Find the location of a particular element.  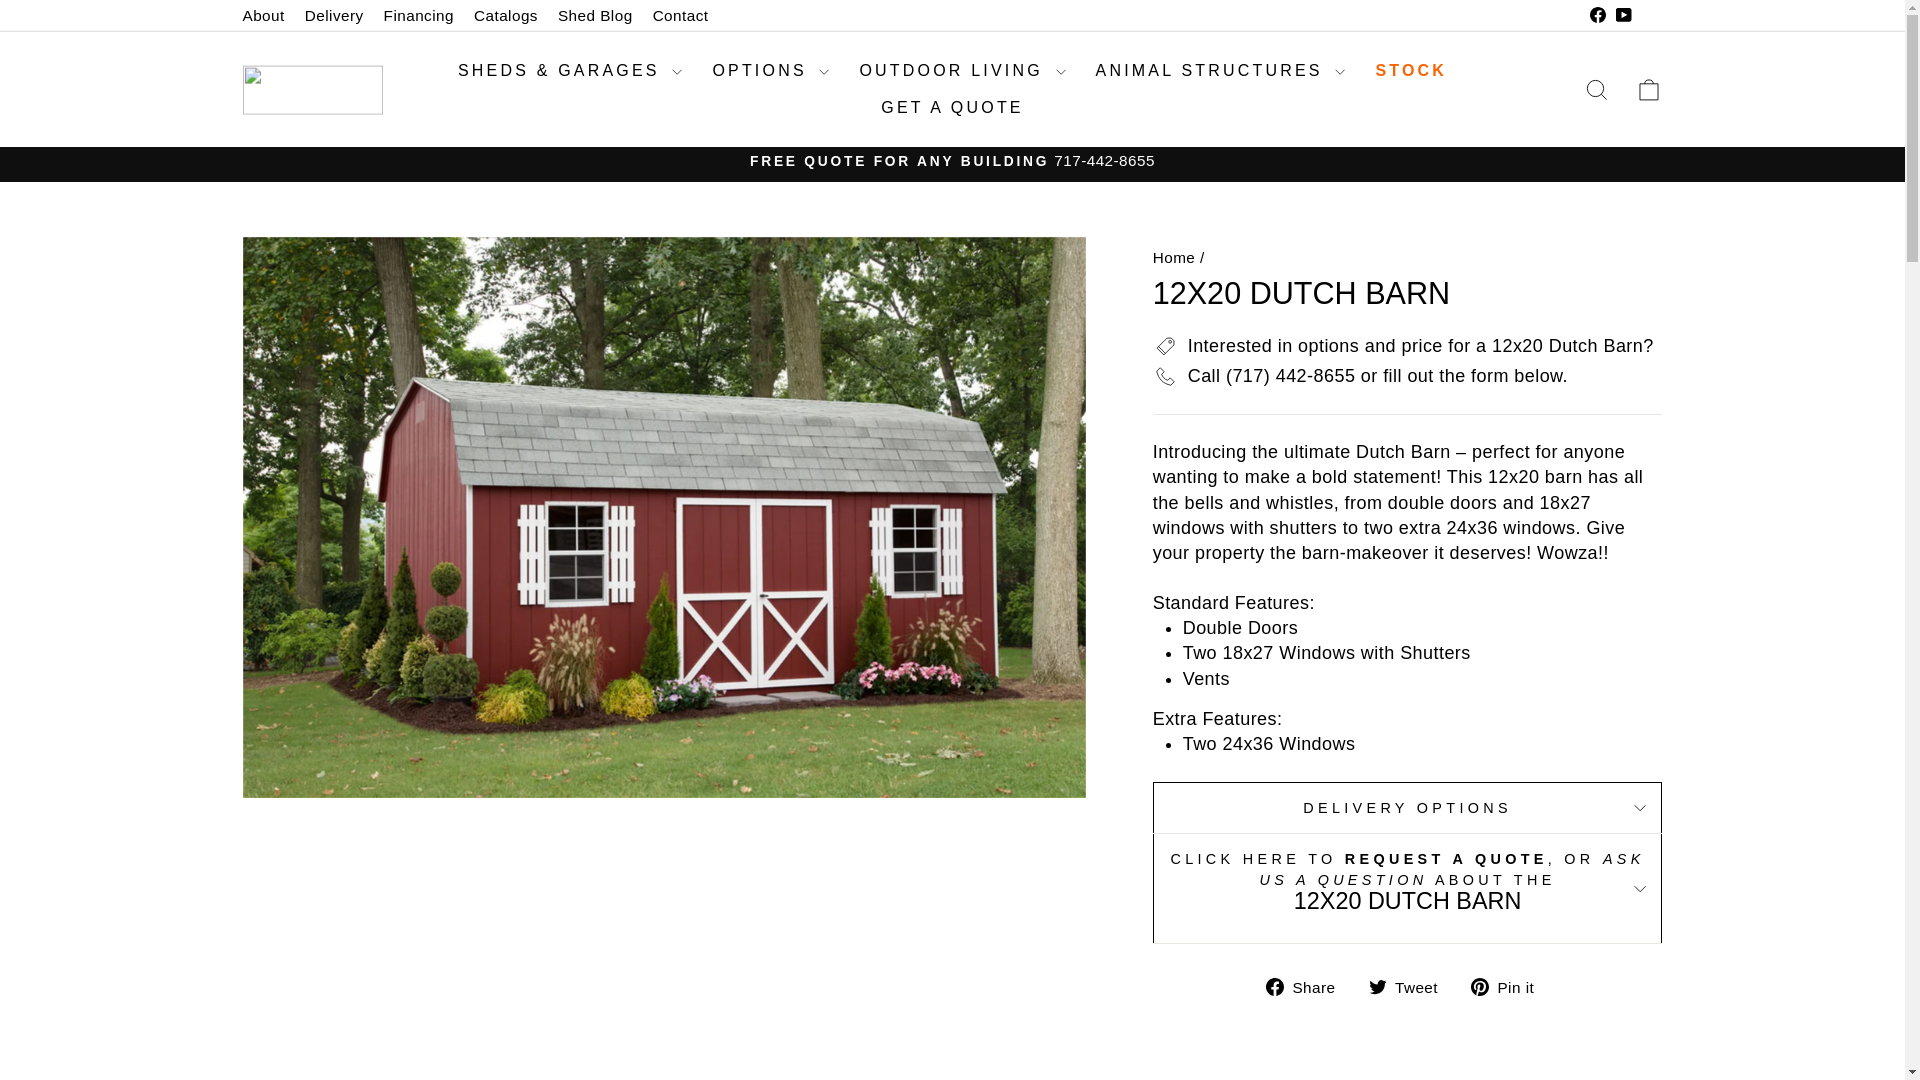

Share on Facebook is located at coordinates (1308, 986).